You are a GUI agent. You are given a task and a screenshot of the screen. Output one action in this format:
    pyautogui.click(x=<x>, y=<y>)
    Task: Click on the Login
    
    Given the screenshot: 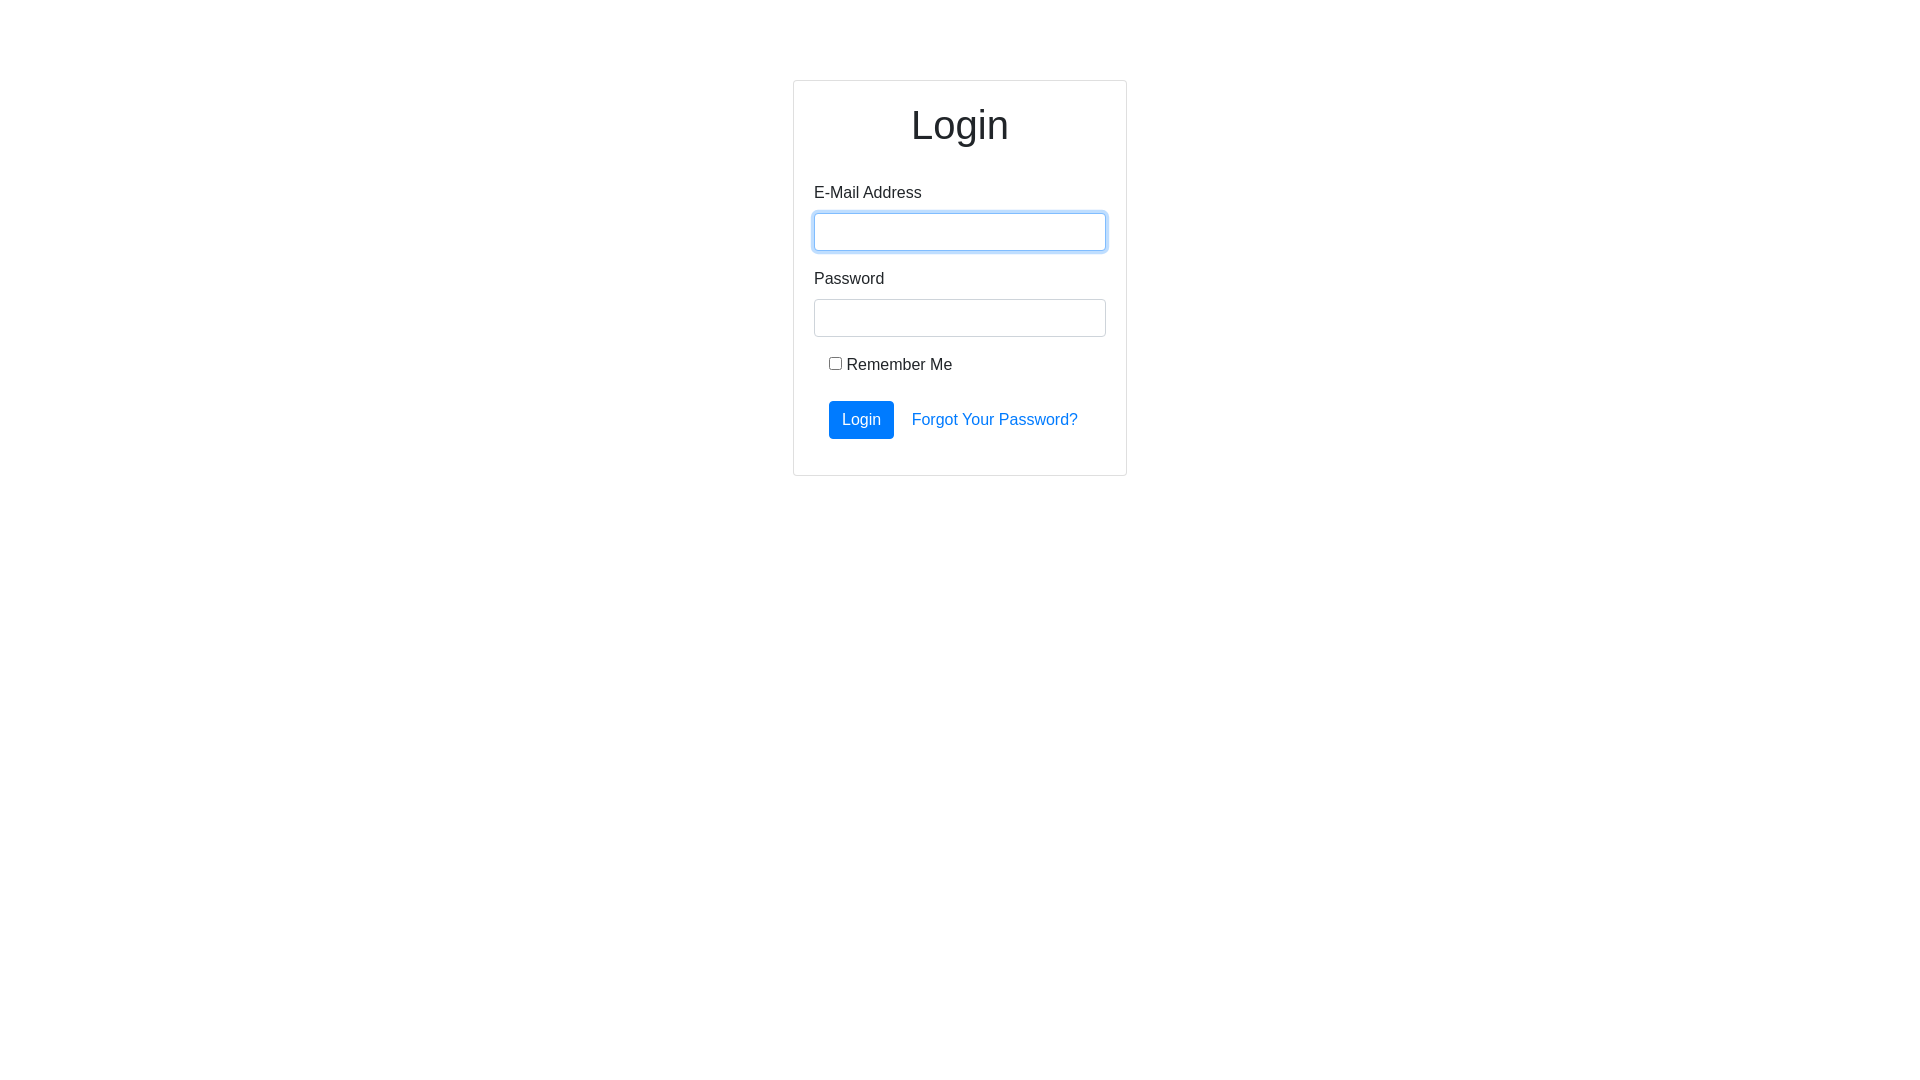 What is the action you would take?
    pyautogui.click(x=862, y=420)
    